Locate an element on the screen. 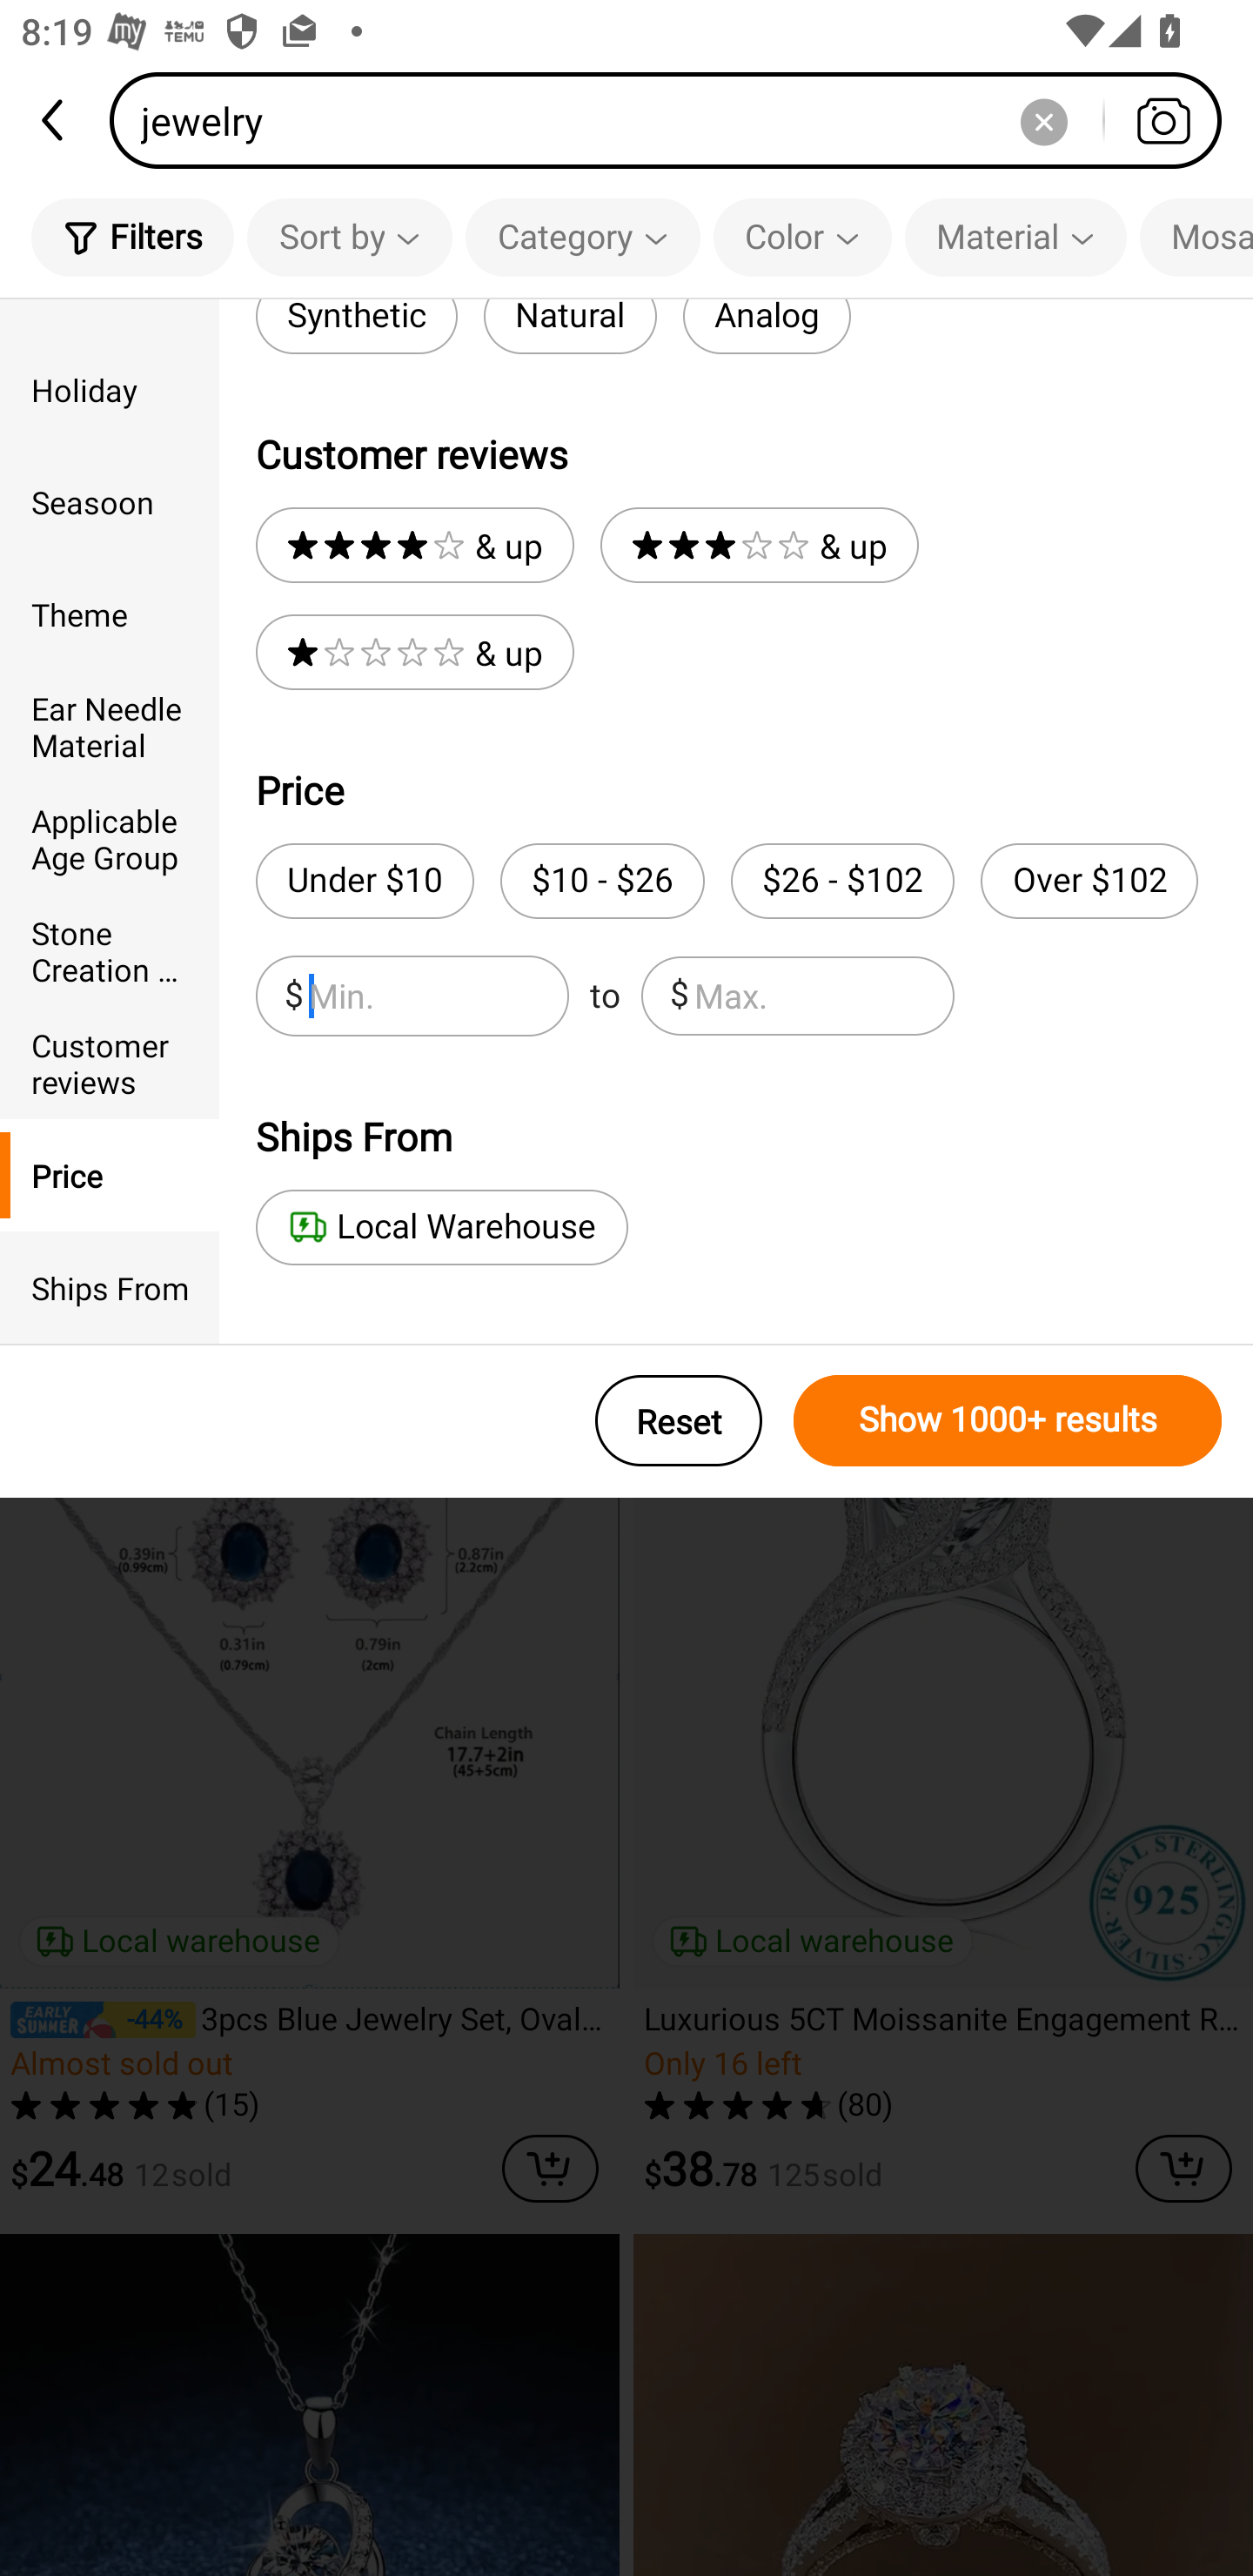  jewelry is located at coordinates (675, 120).